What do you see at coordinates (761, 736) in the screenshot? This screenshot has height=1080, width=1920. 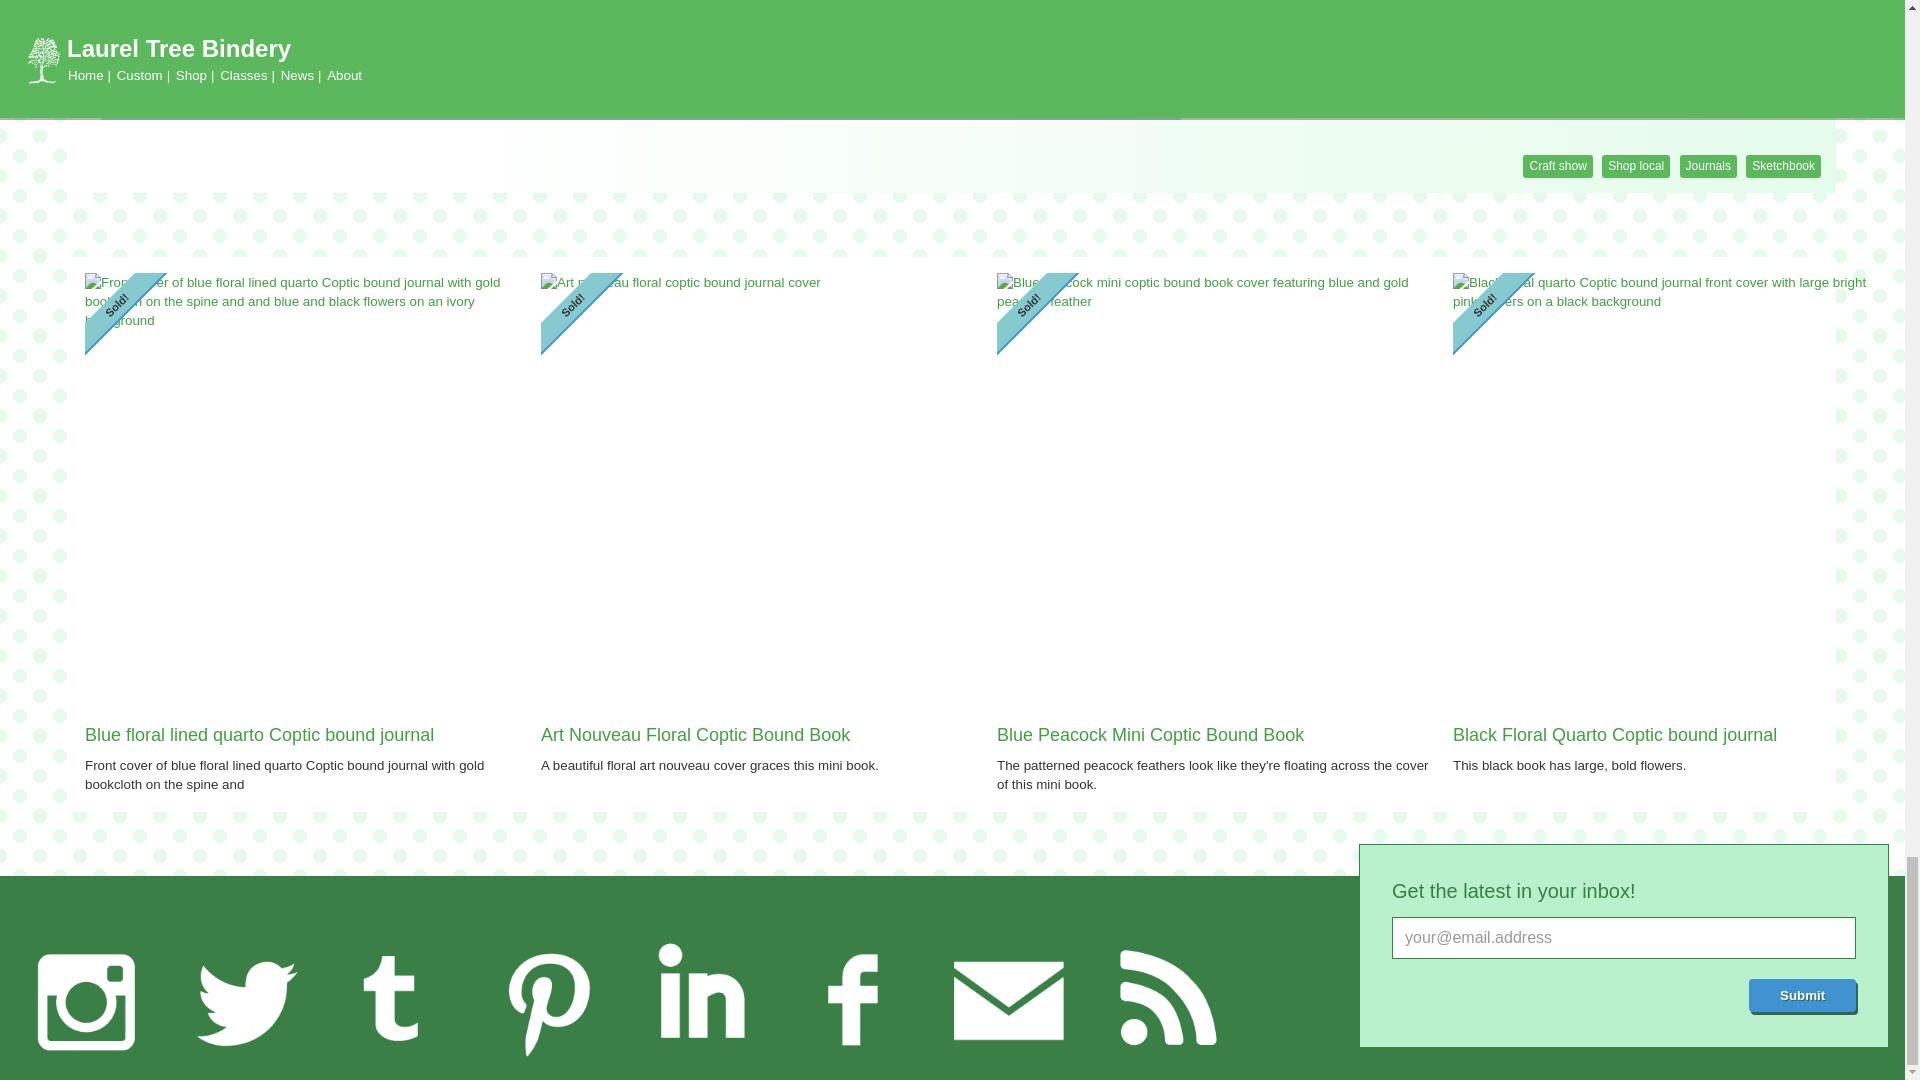 I see `Art Nouveau Floral Coptic Bound Book` at bounding box center [761, 736].